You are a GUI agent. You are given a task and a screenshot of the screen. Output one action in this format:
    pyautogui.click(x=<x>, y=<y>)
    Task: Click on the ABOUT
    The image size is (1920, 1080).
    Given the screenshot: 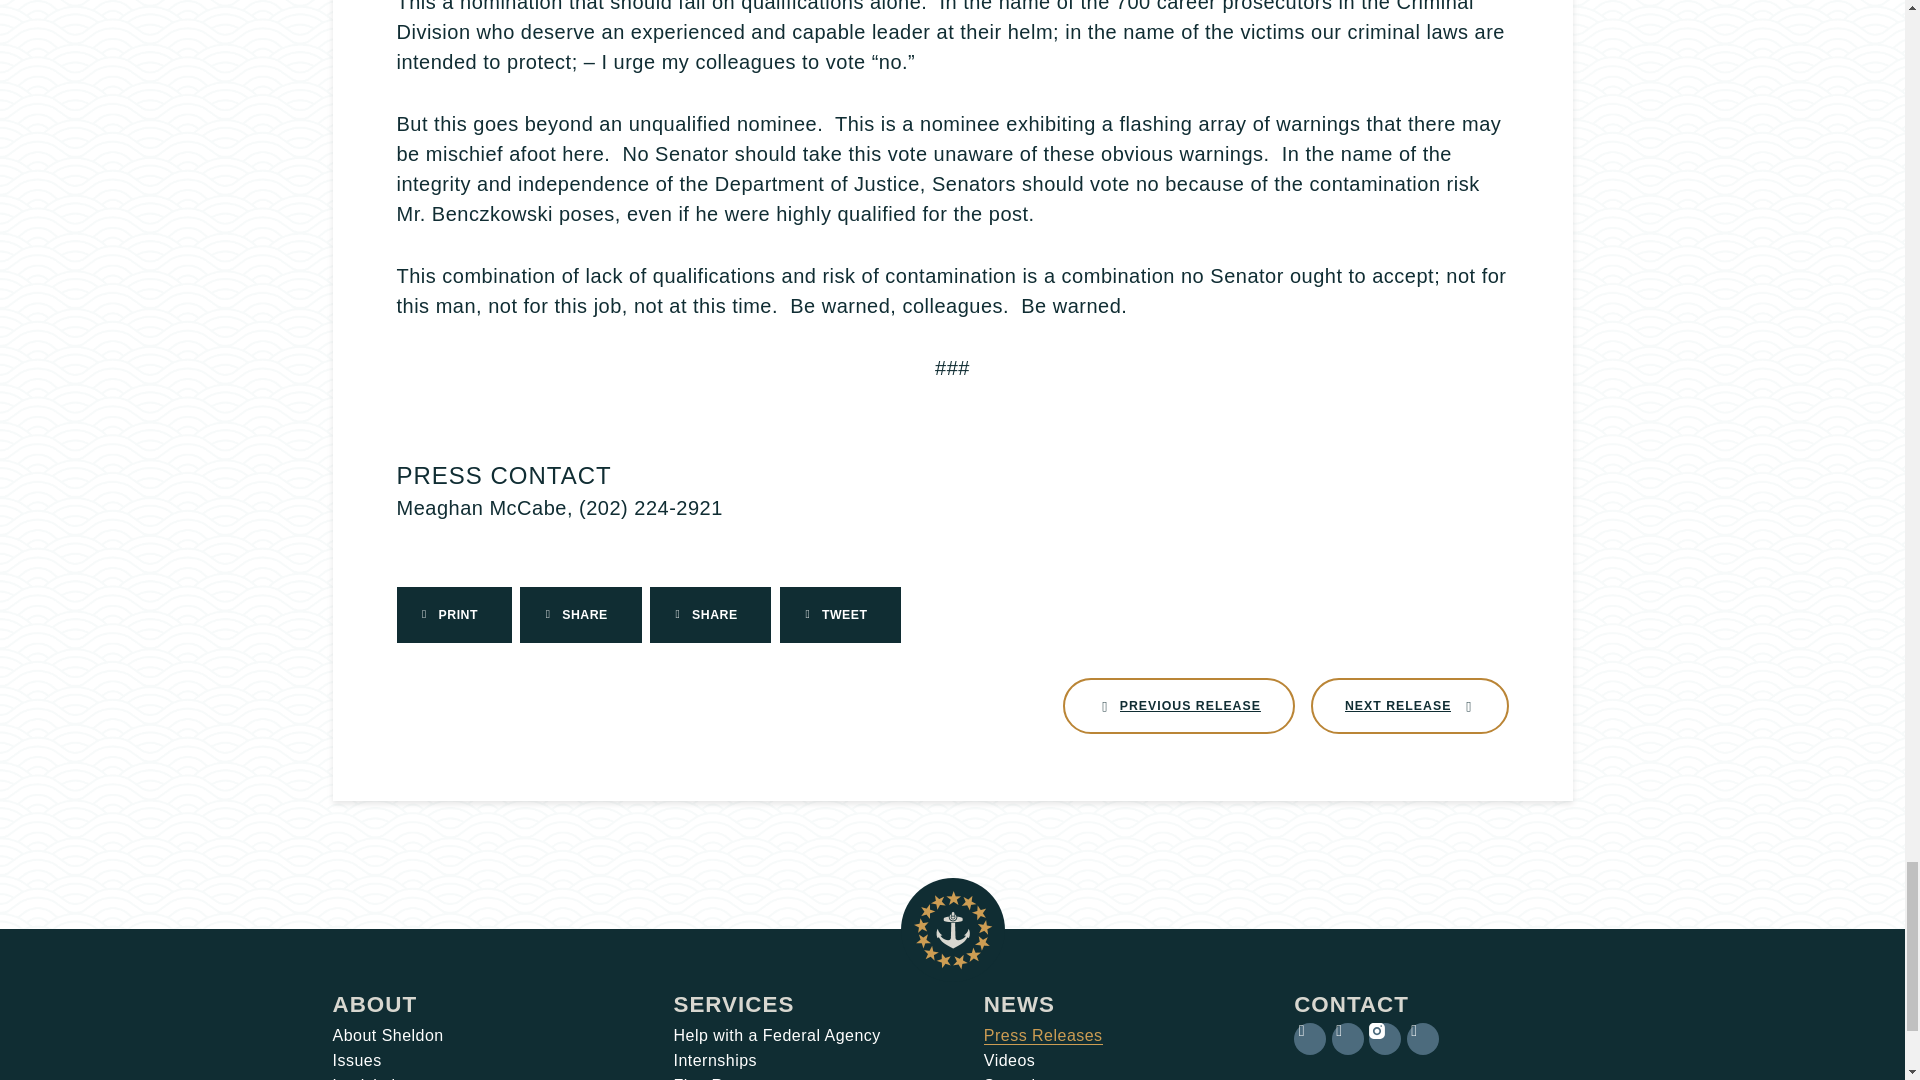 What is the action you would take?
    pyautogui.click(x=374, y=1004)
    